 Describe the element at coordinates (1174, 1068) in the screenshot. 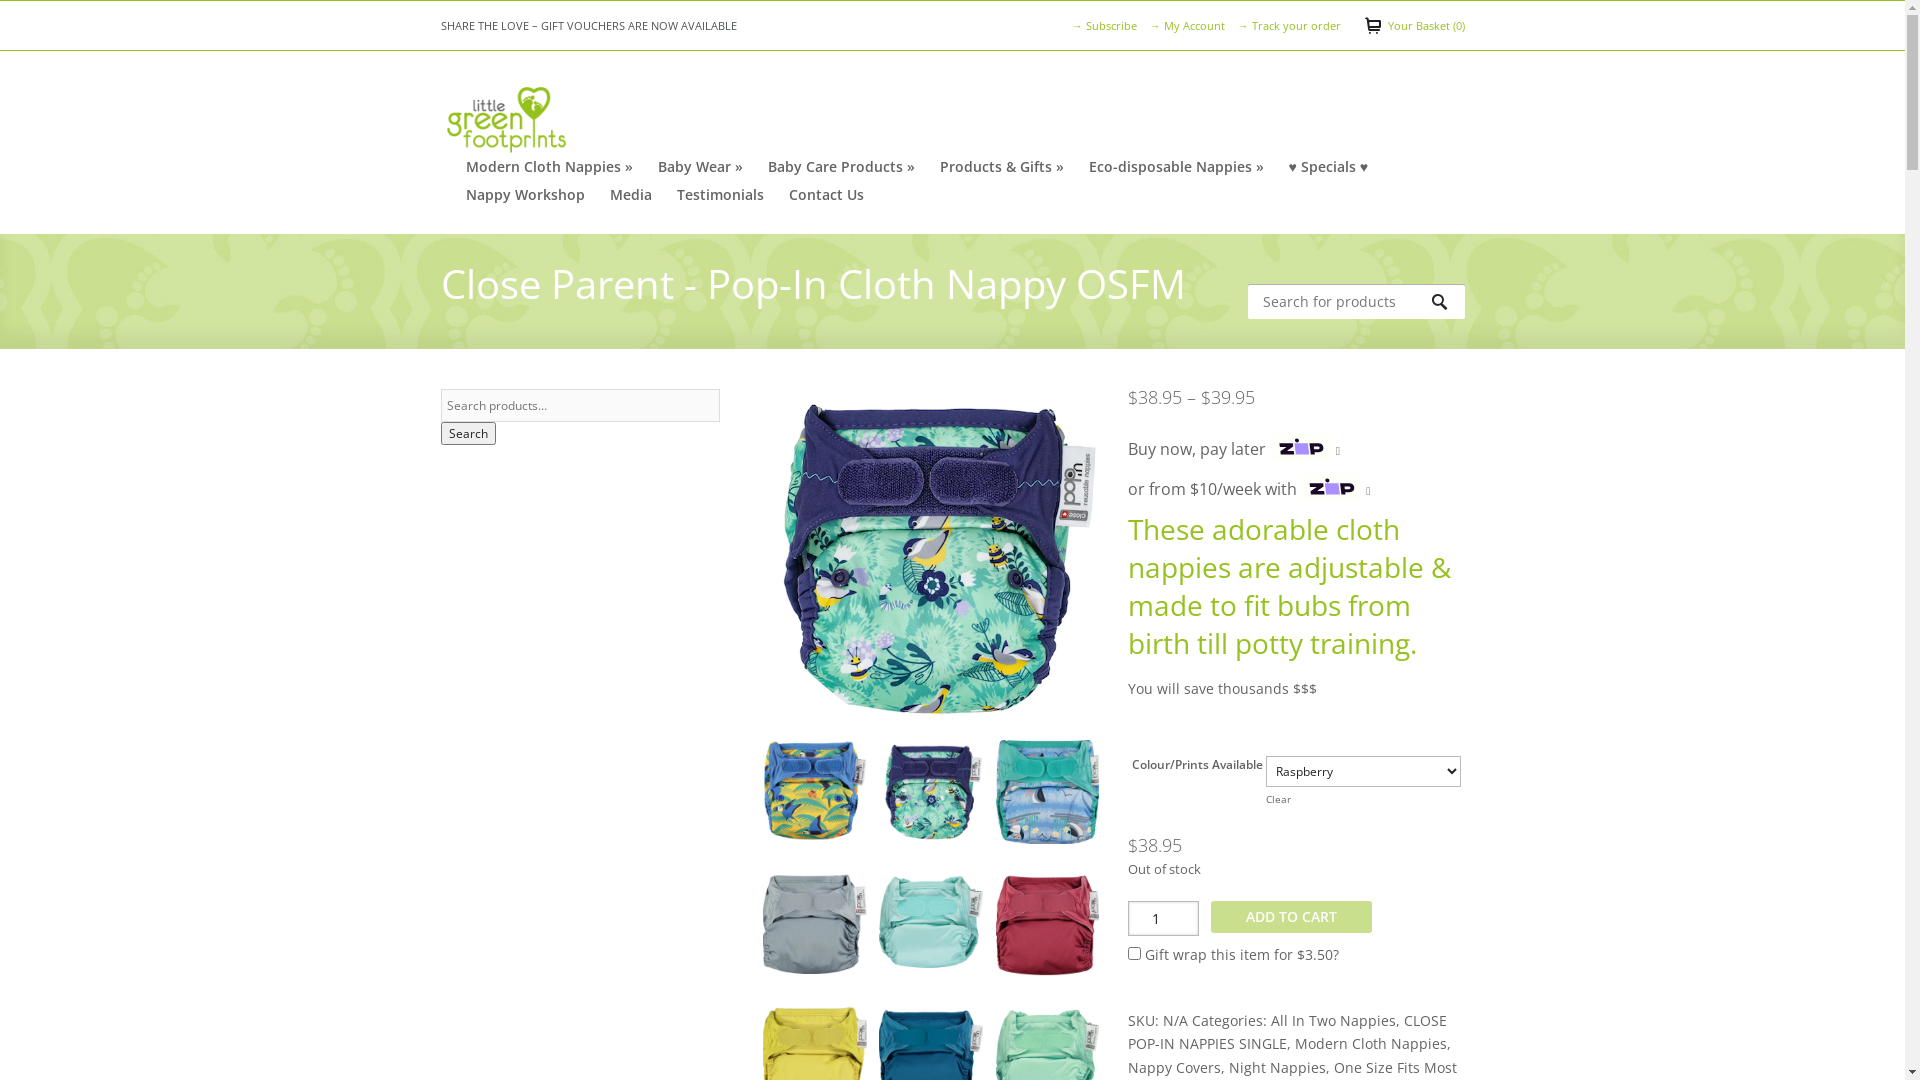

I see `Nappy Covers` at that location.